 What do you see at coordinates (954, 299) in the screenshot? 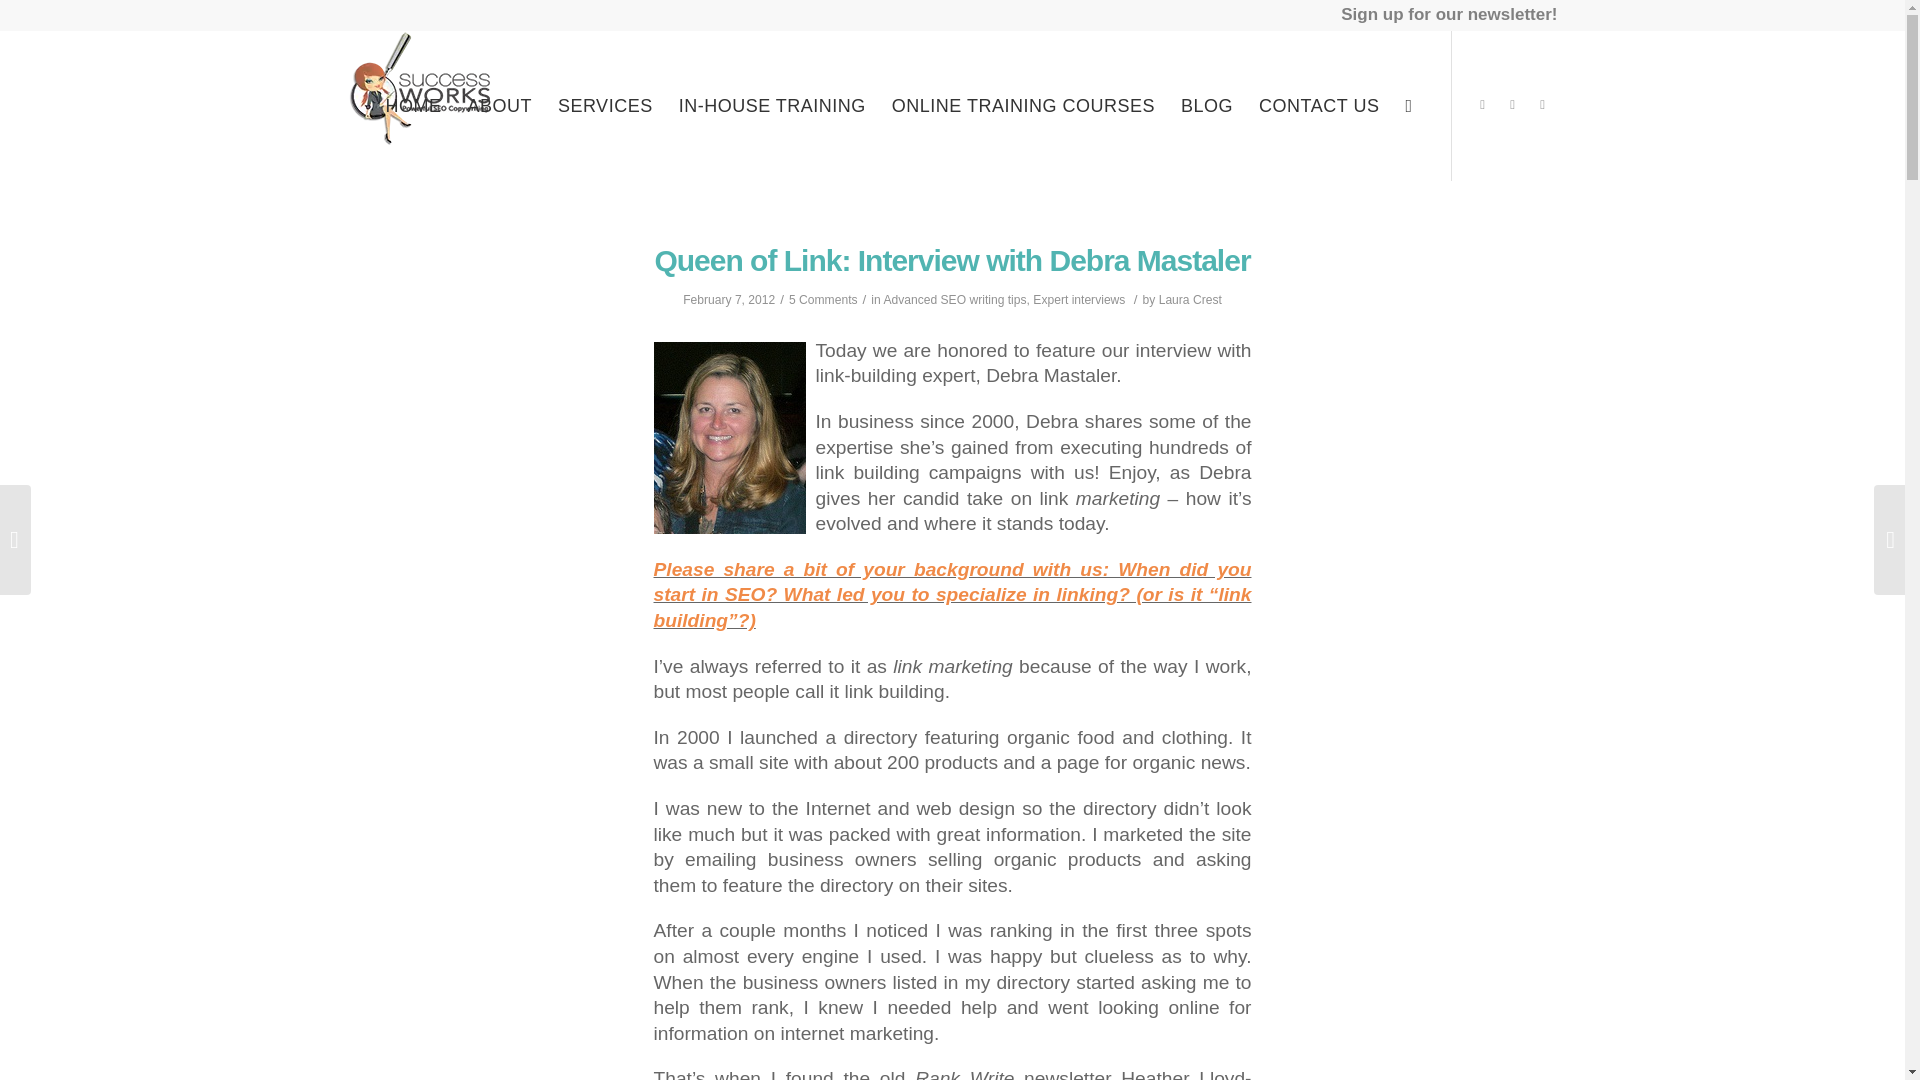
I see `Advanced SEO writing tips` at bounding box center [954, 299].